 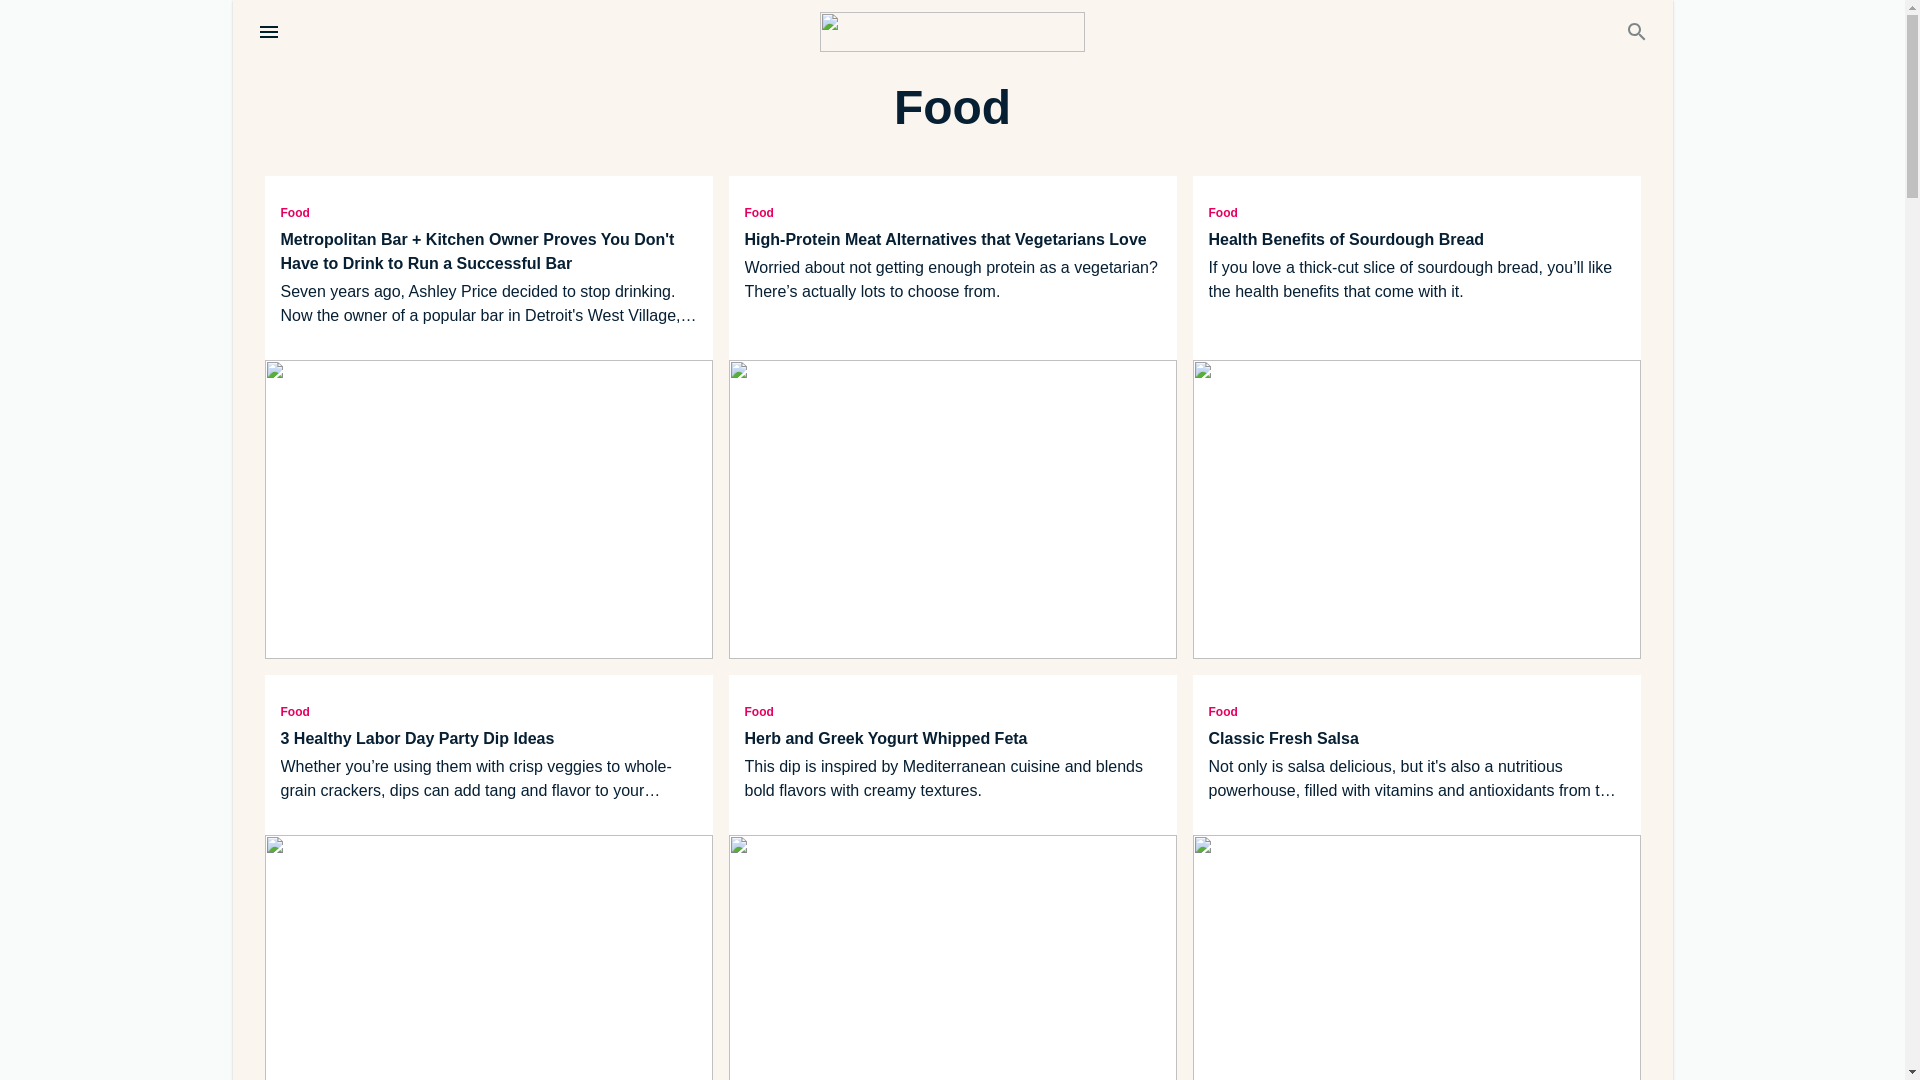 What do you see at coordinates (488, 738) in the screenshot?
I see `3 Healthy Labor Day Party Dip Ideas` at bounding box center [488, 738].